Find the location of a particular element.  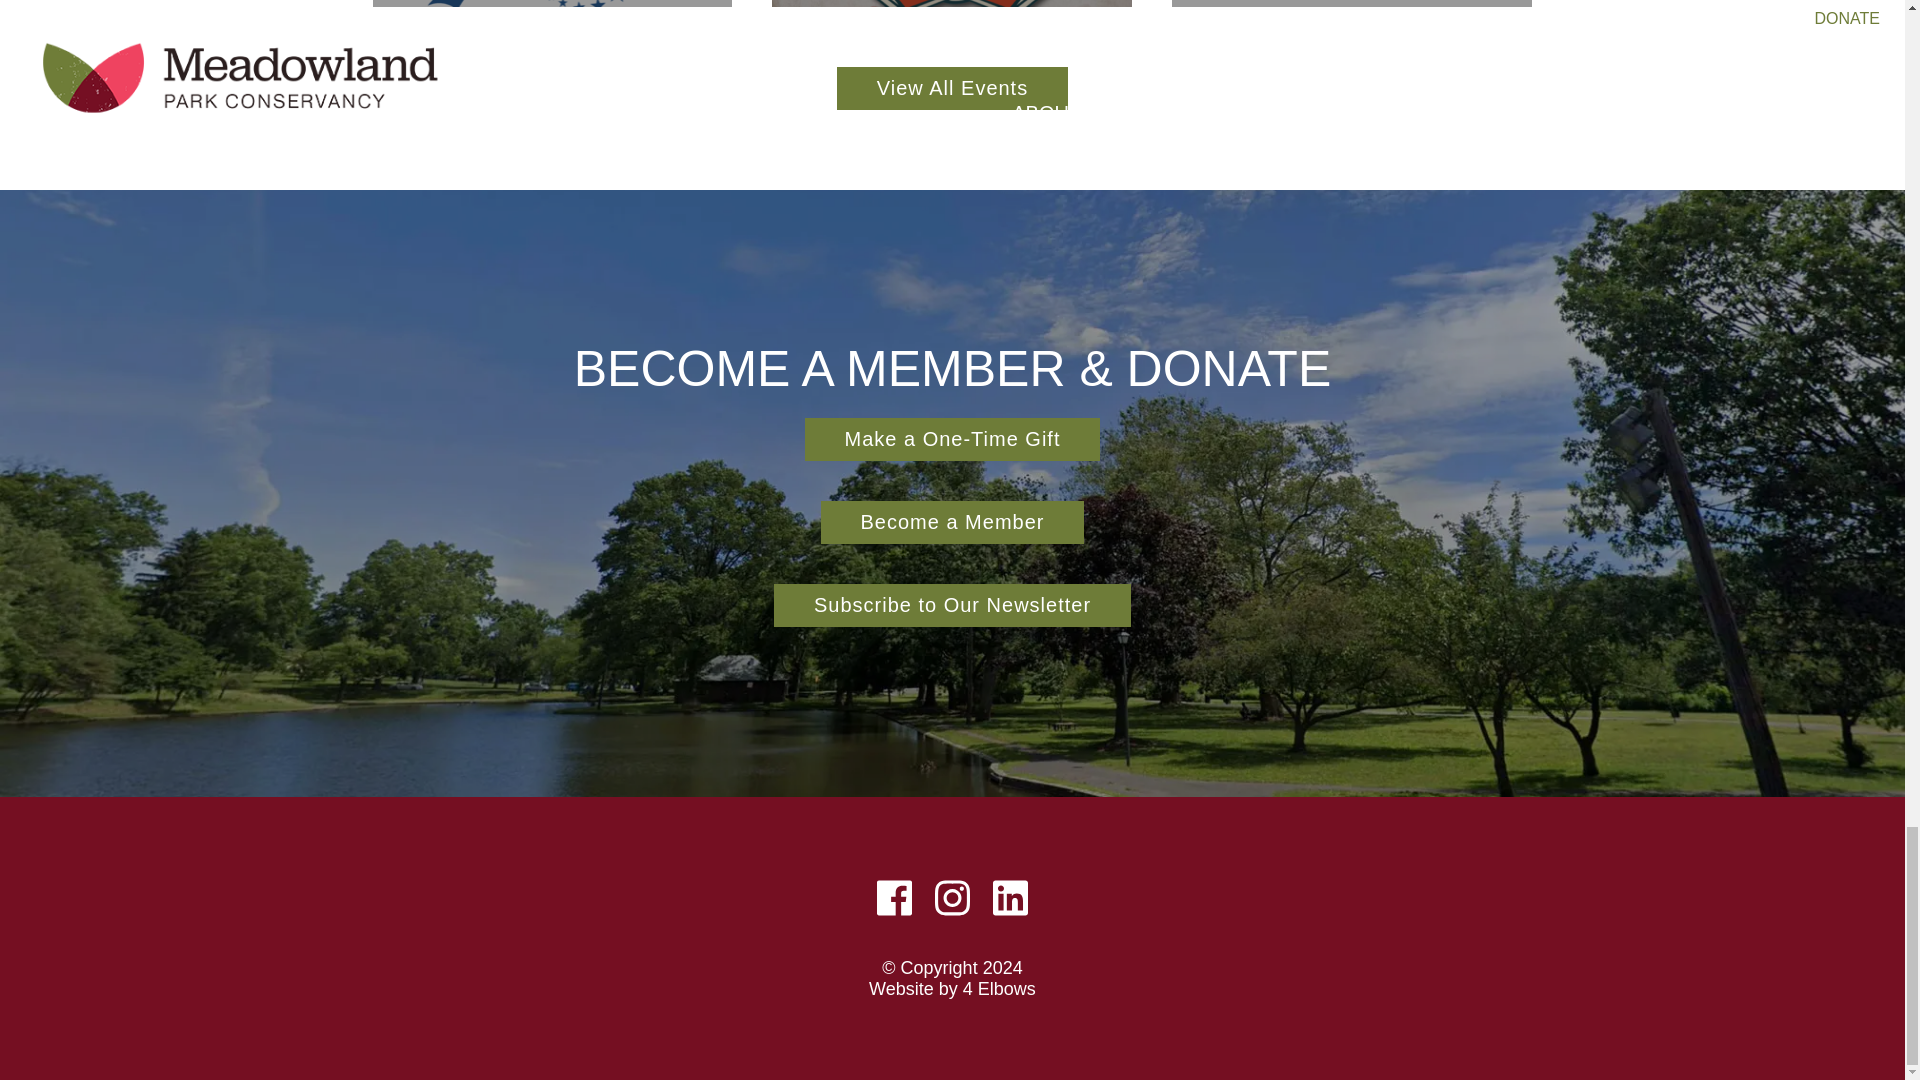

Subscribe to Our Newsletter is located at coordinates (952, 439).